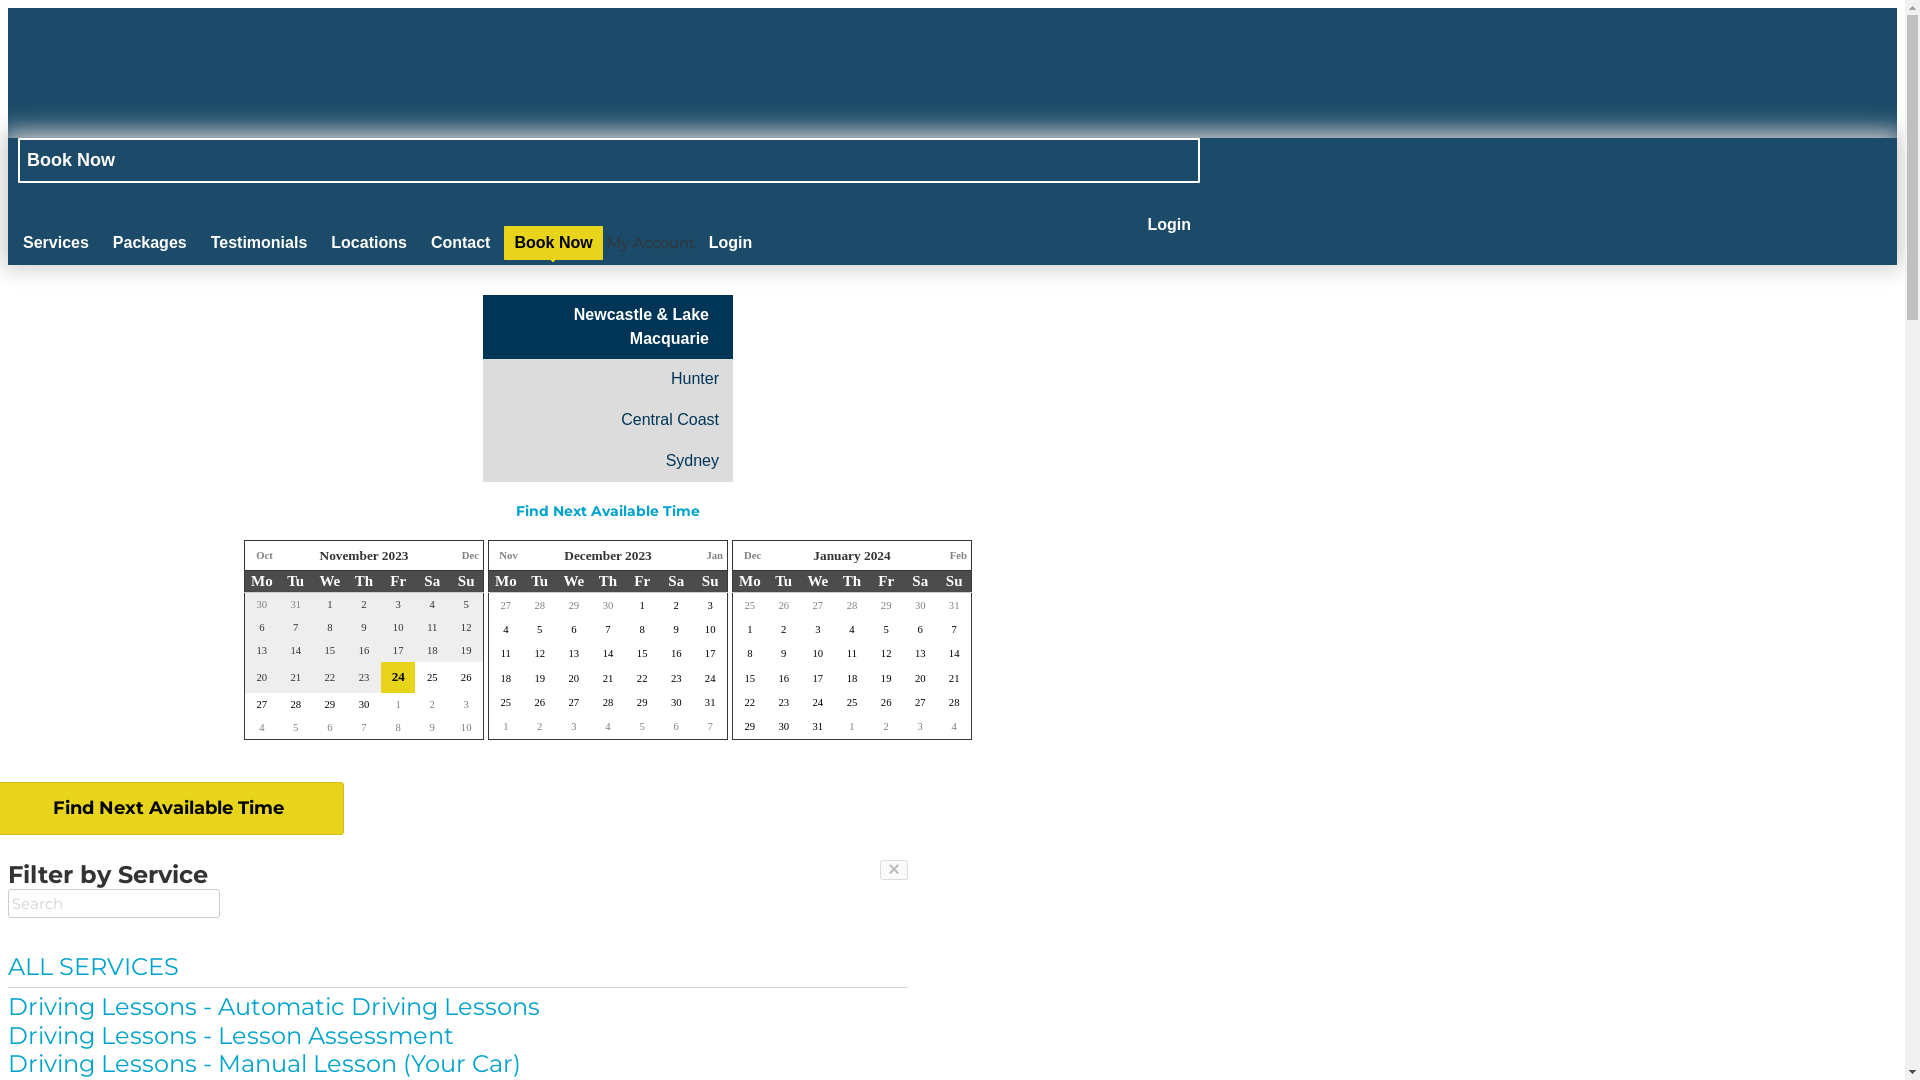 This screenshot has width=1920, height=1080. I want to click on 16, so click(784, 678).